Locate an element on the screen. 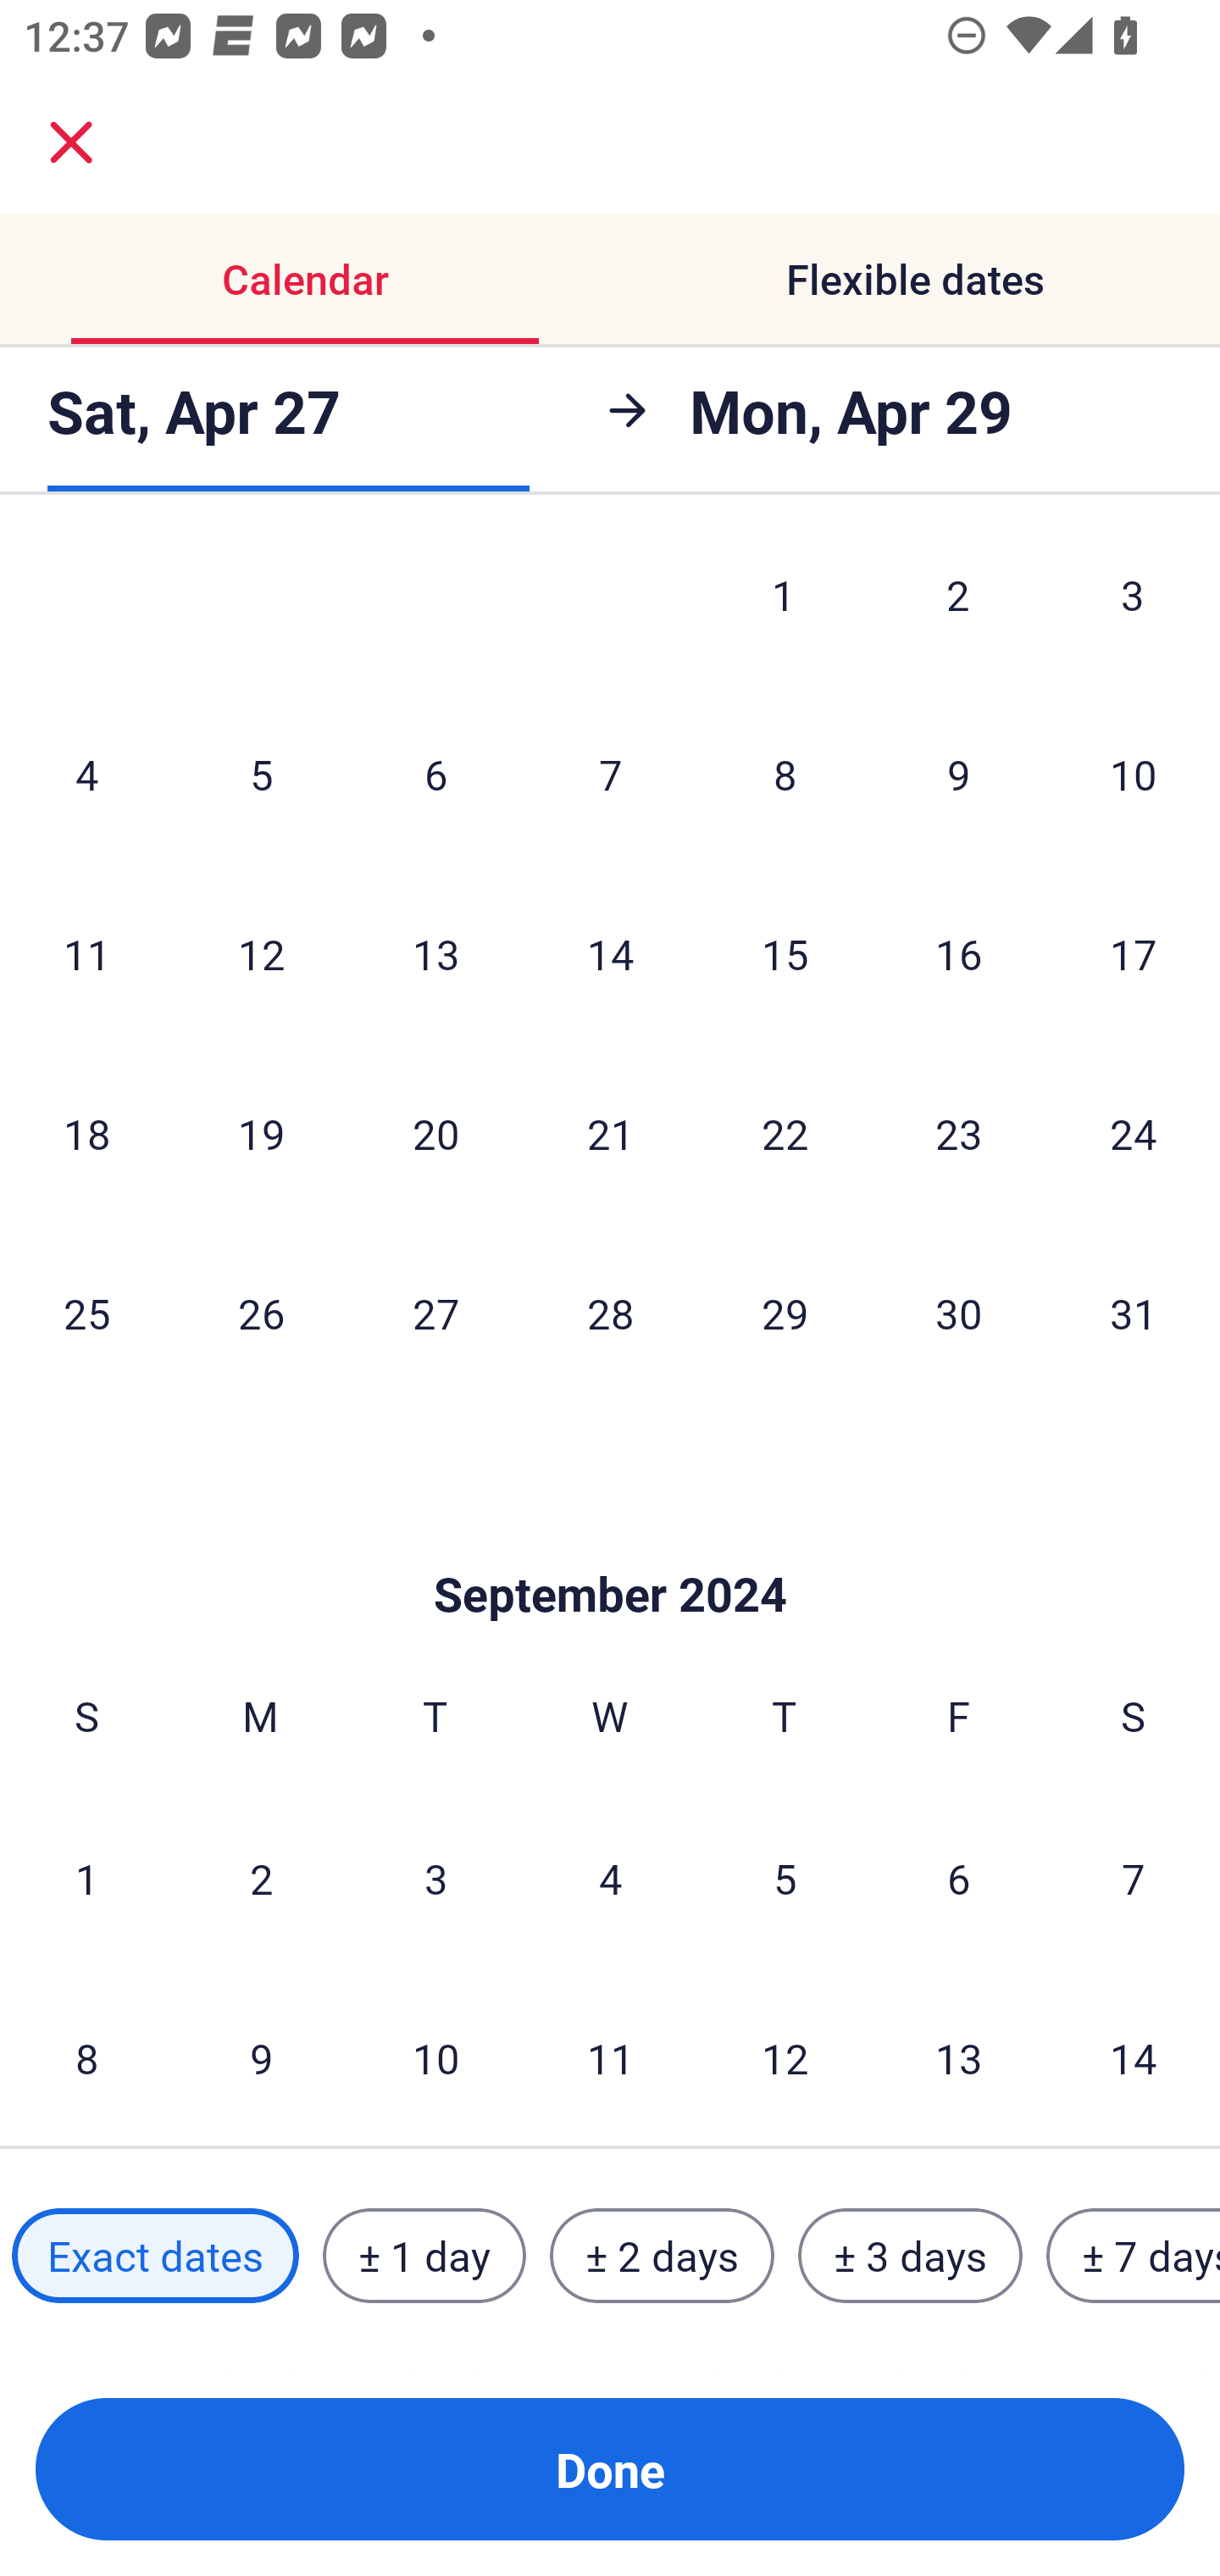  17 Saturday, August 17, 2024 is located at coordinates (1134, 954).